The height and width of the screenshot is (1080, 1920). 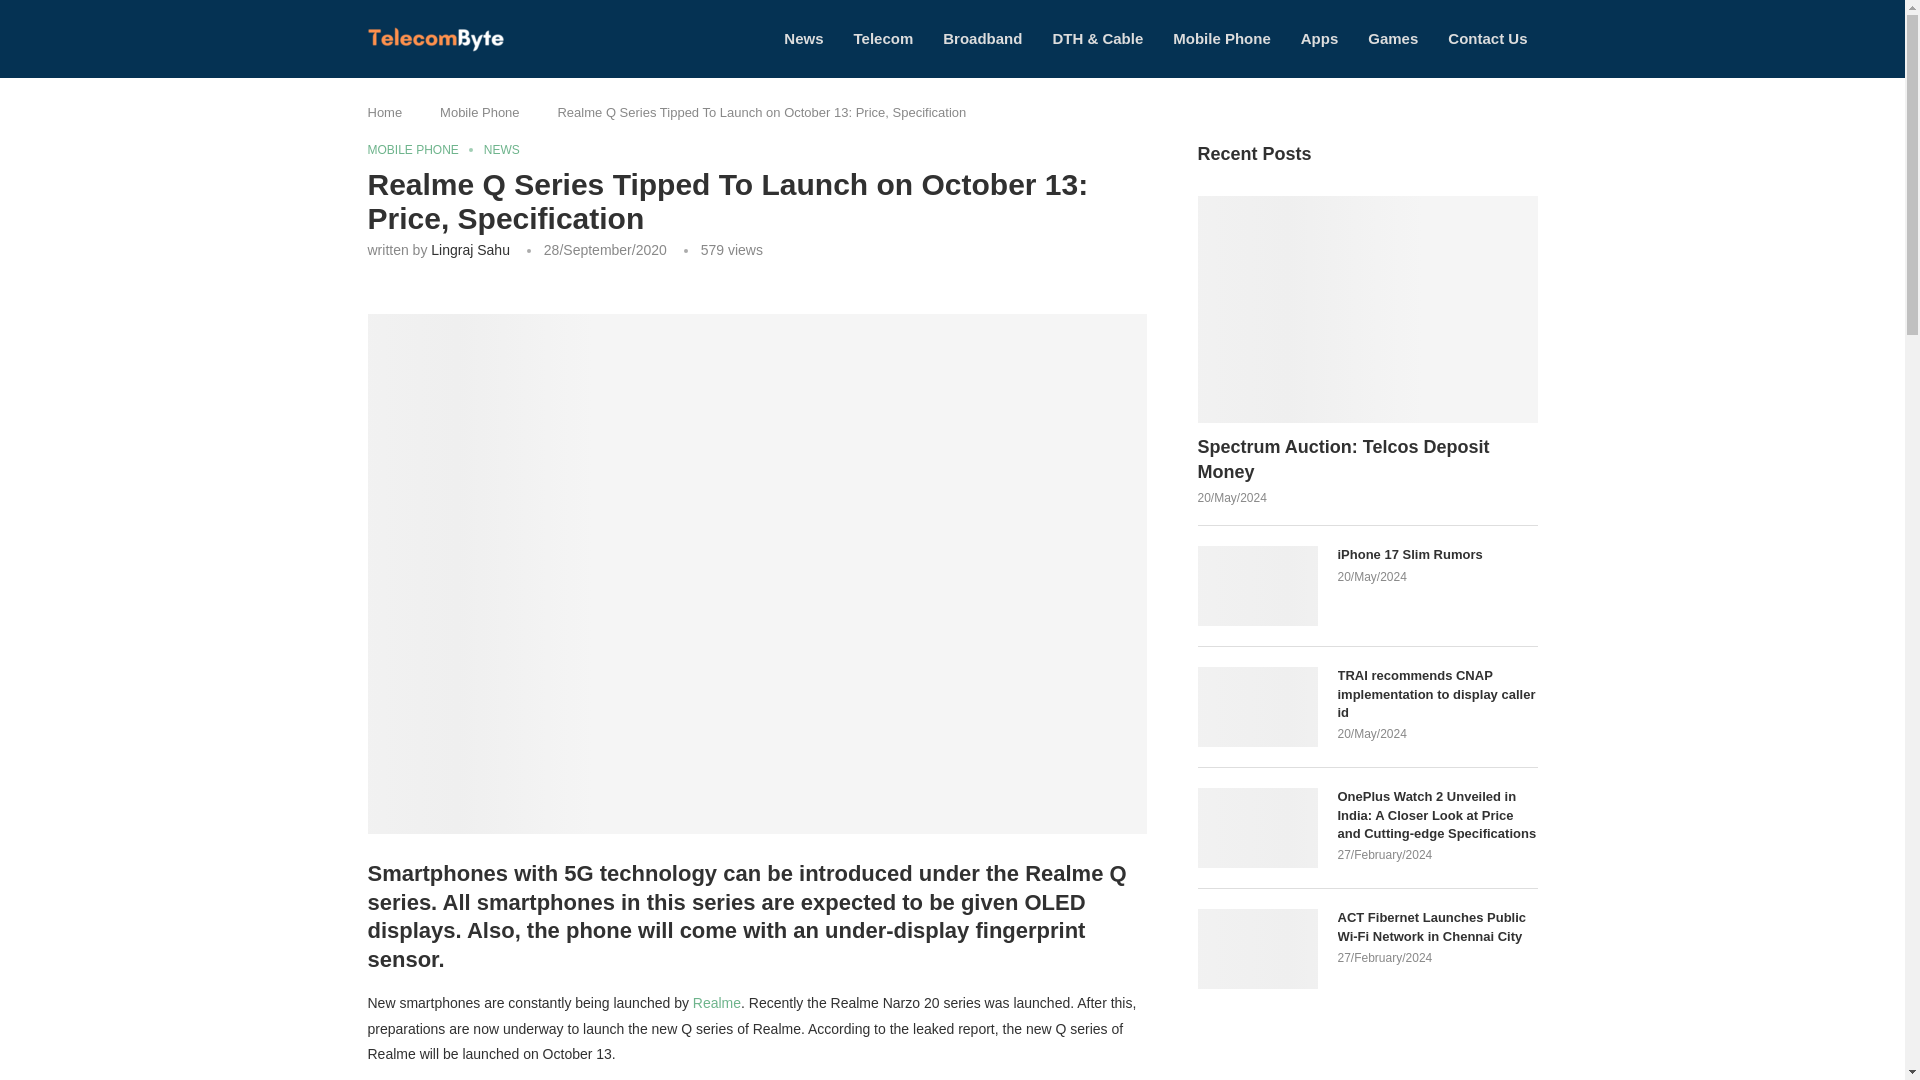 What do you see at coordinates (1368, 309) in the screenshot?
I see `Spectrum Auction: Telcos Deposit Money` at bounding box center [1368, 309].